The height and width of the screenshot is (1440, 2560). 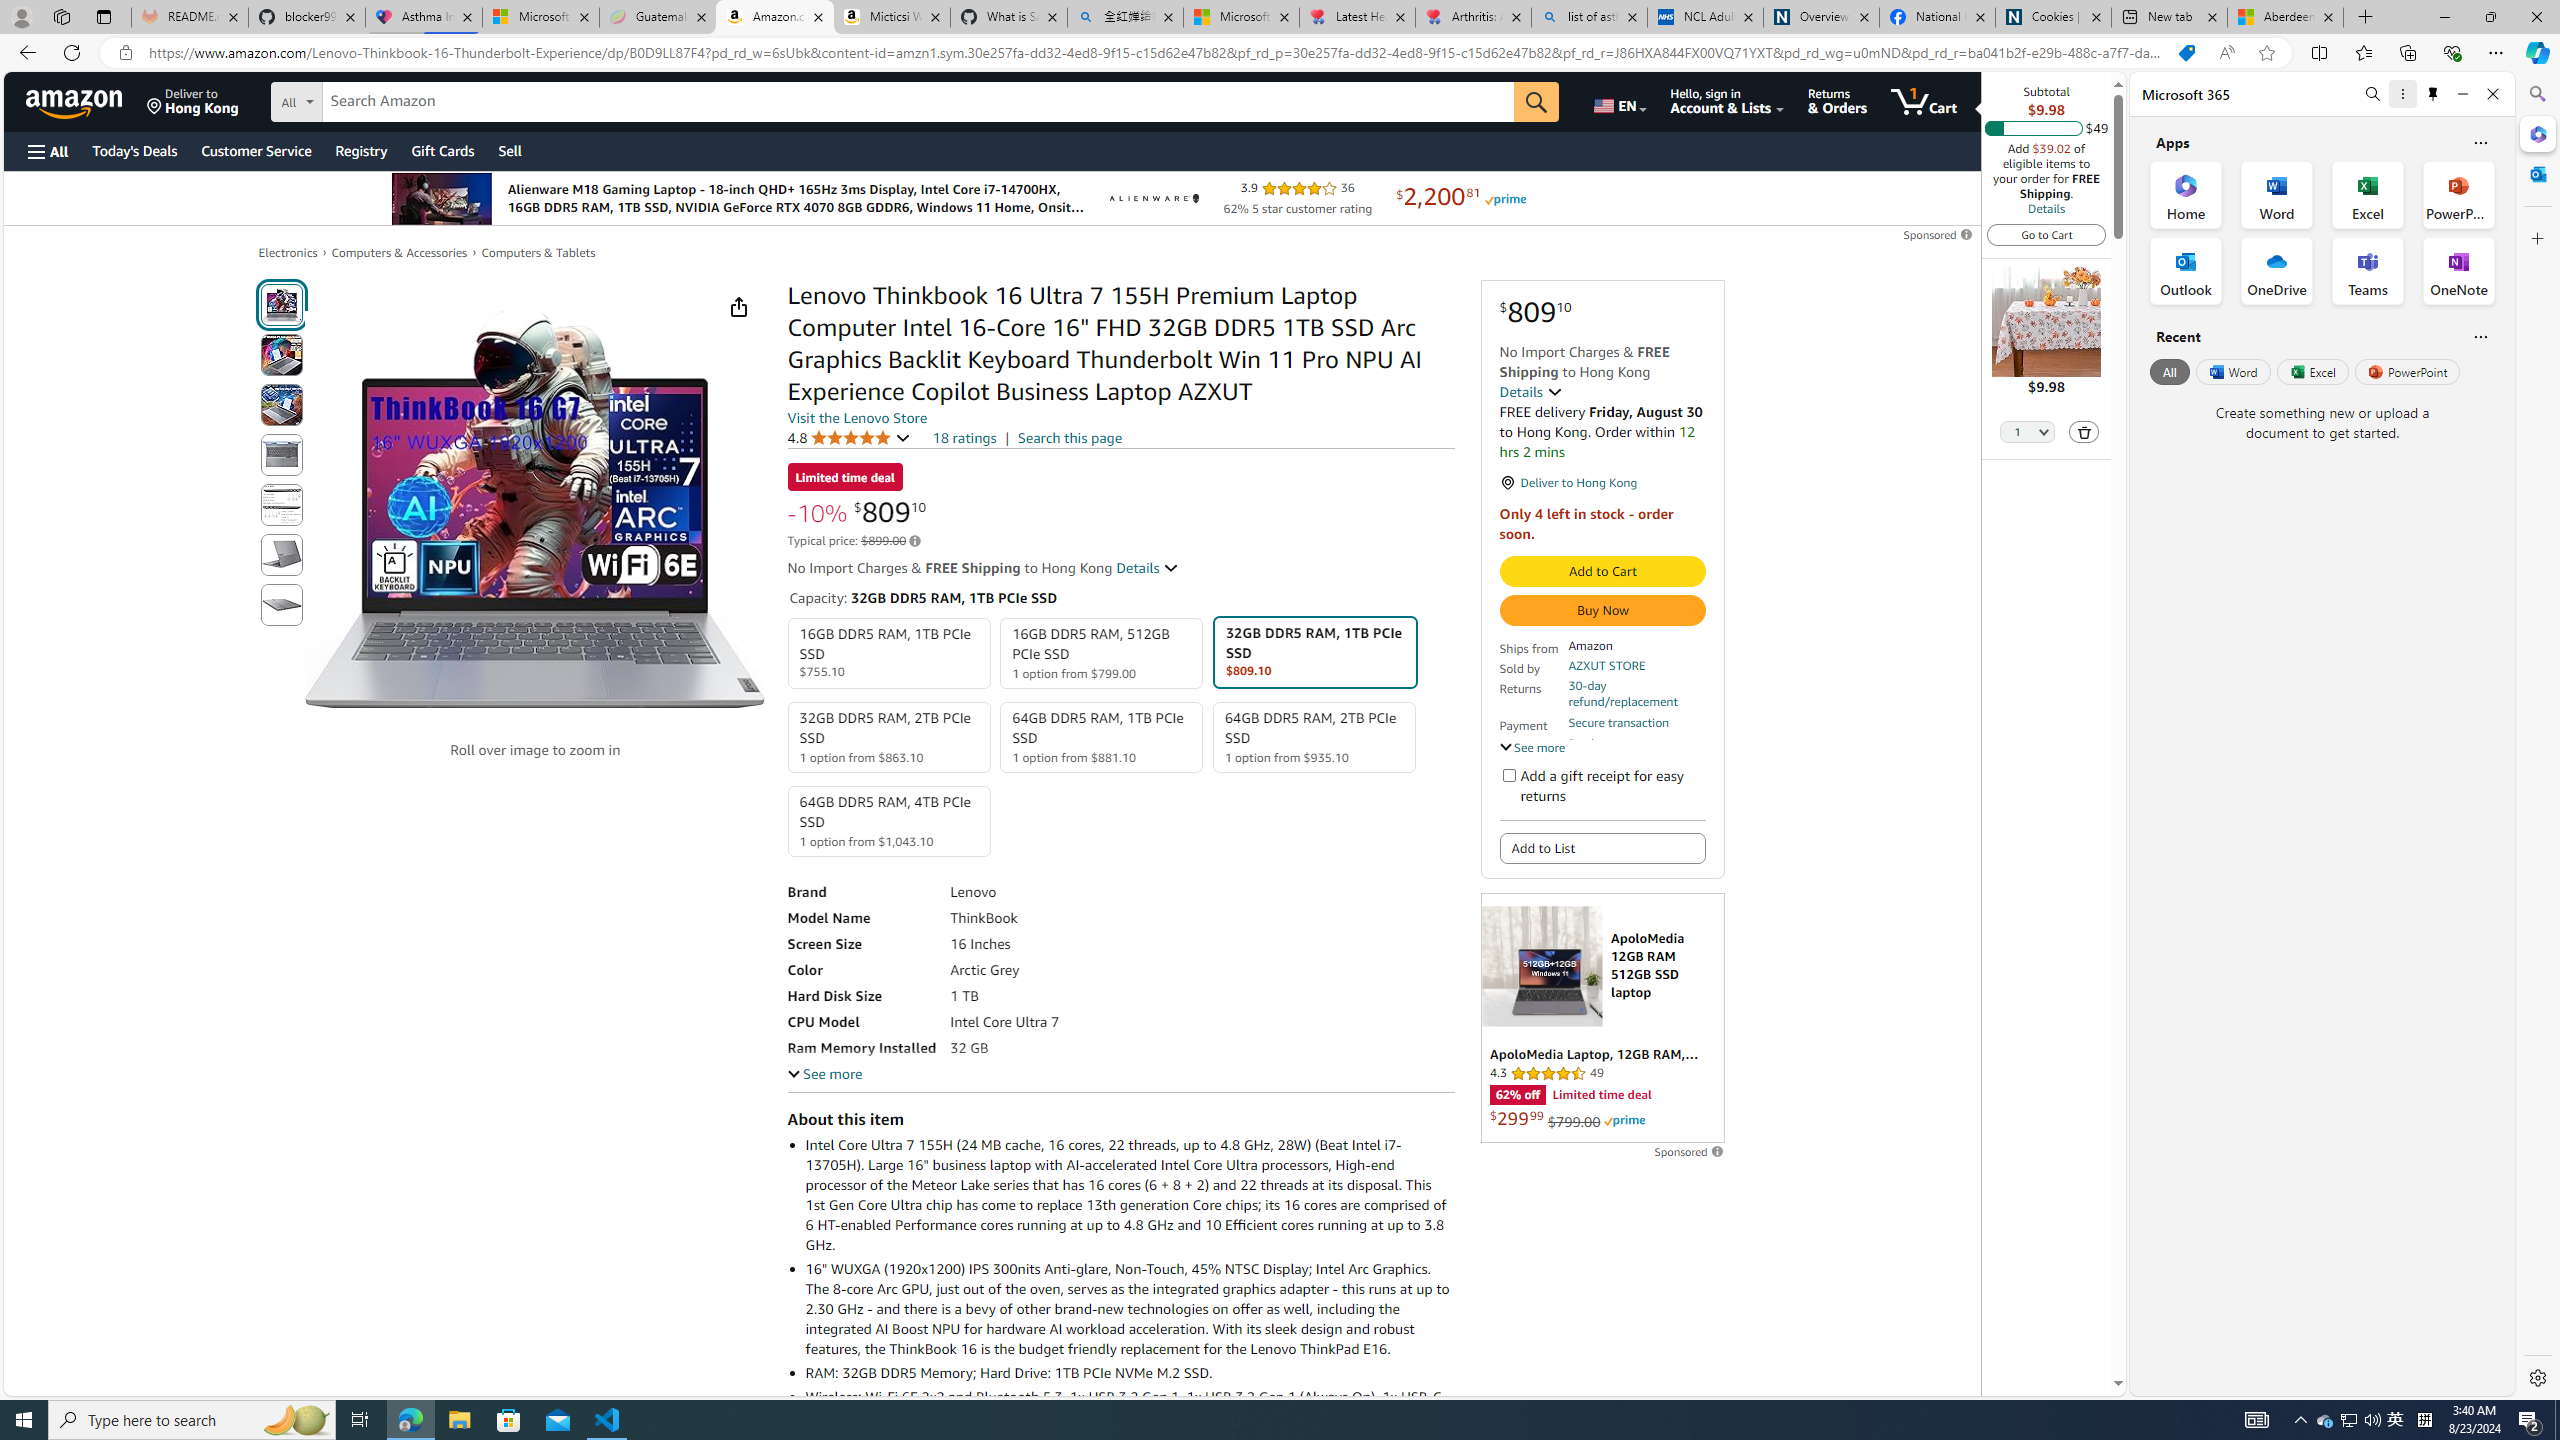 What do you see at coordinates (1635, 694) in the screenshot?
I see `30-day refund/replacement` at bounding box center [1635, 694].